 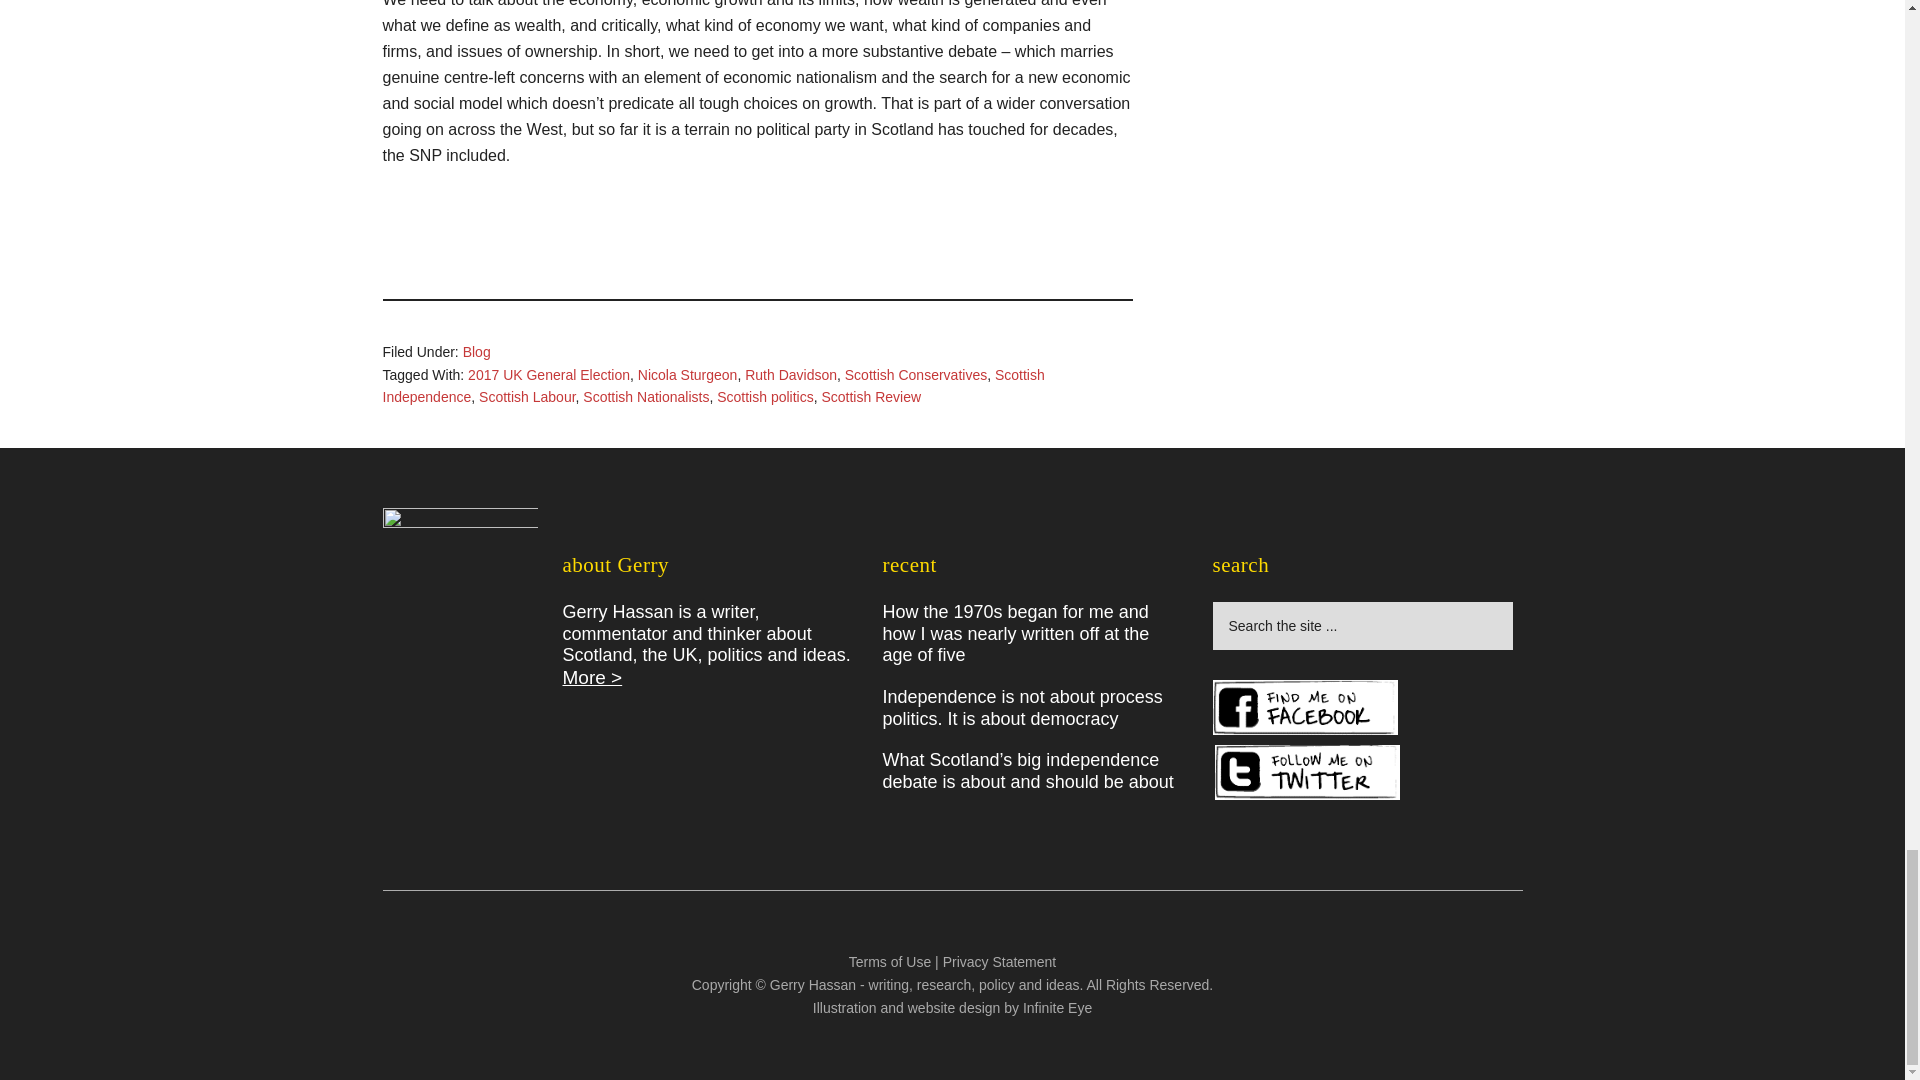 I want to click on Scottish Nationalists, so click(x=646, y=396).